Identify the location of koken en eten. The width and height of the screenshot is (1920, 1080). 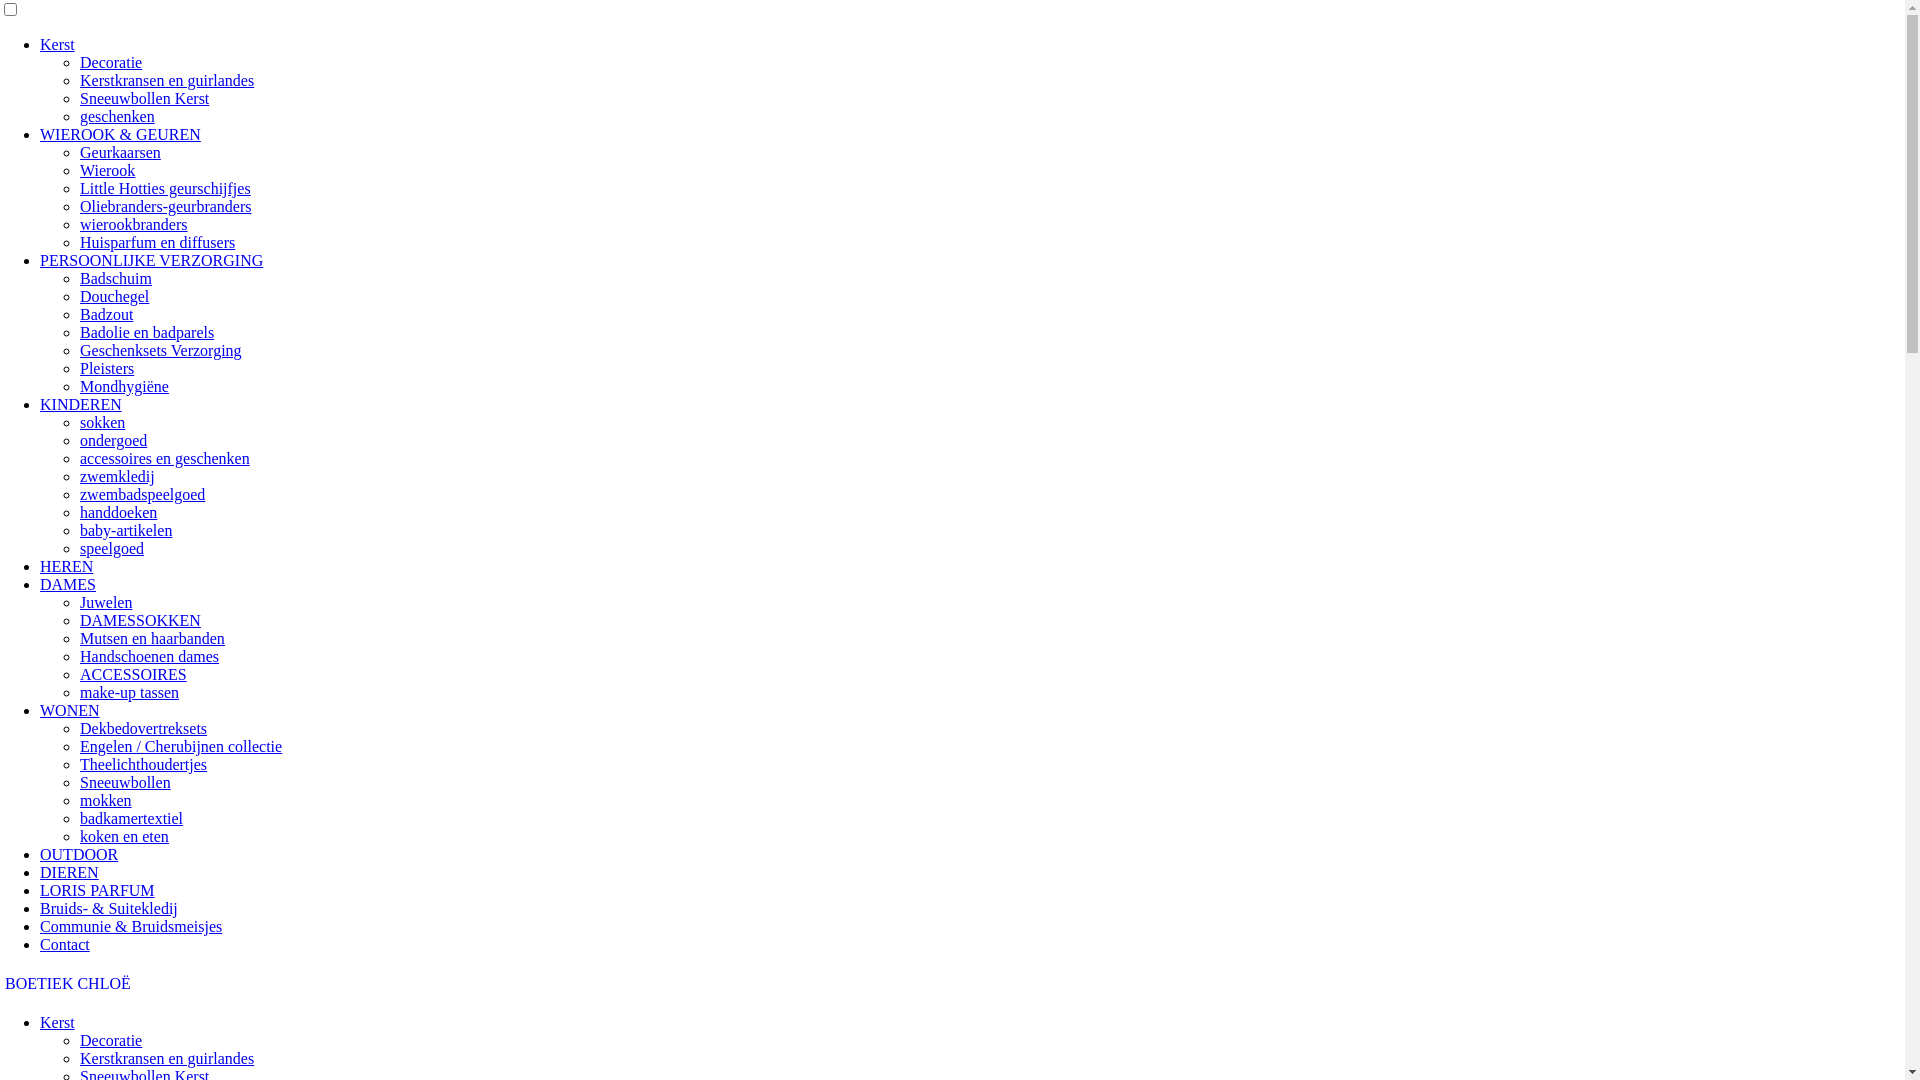
(124, 836).